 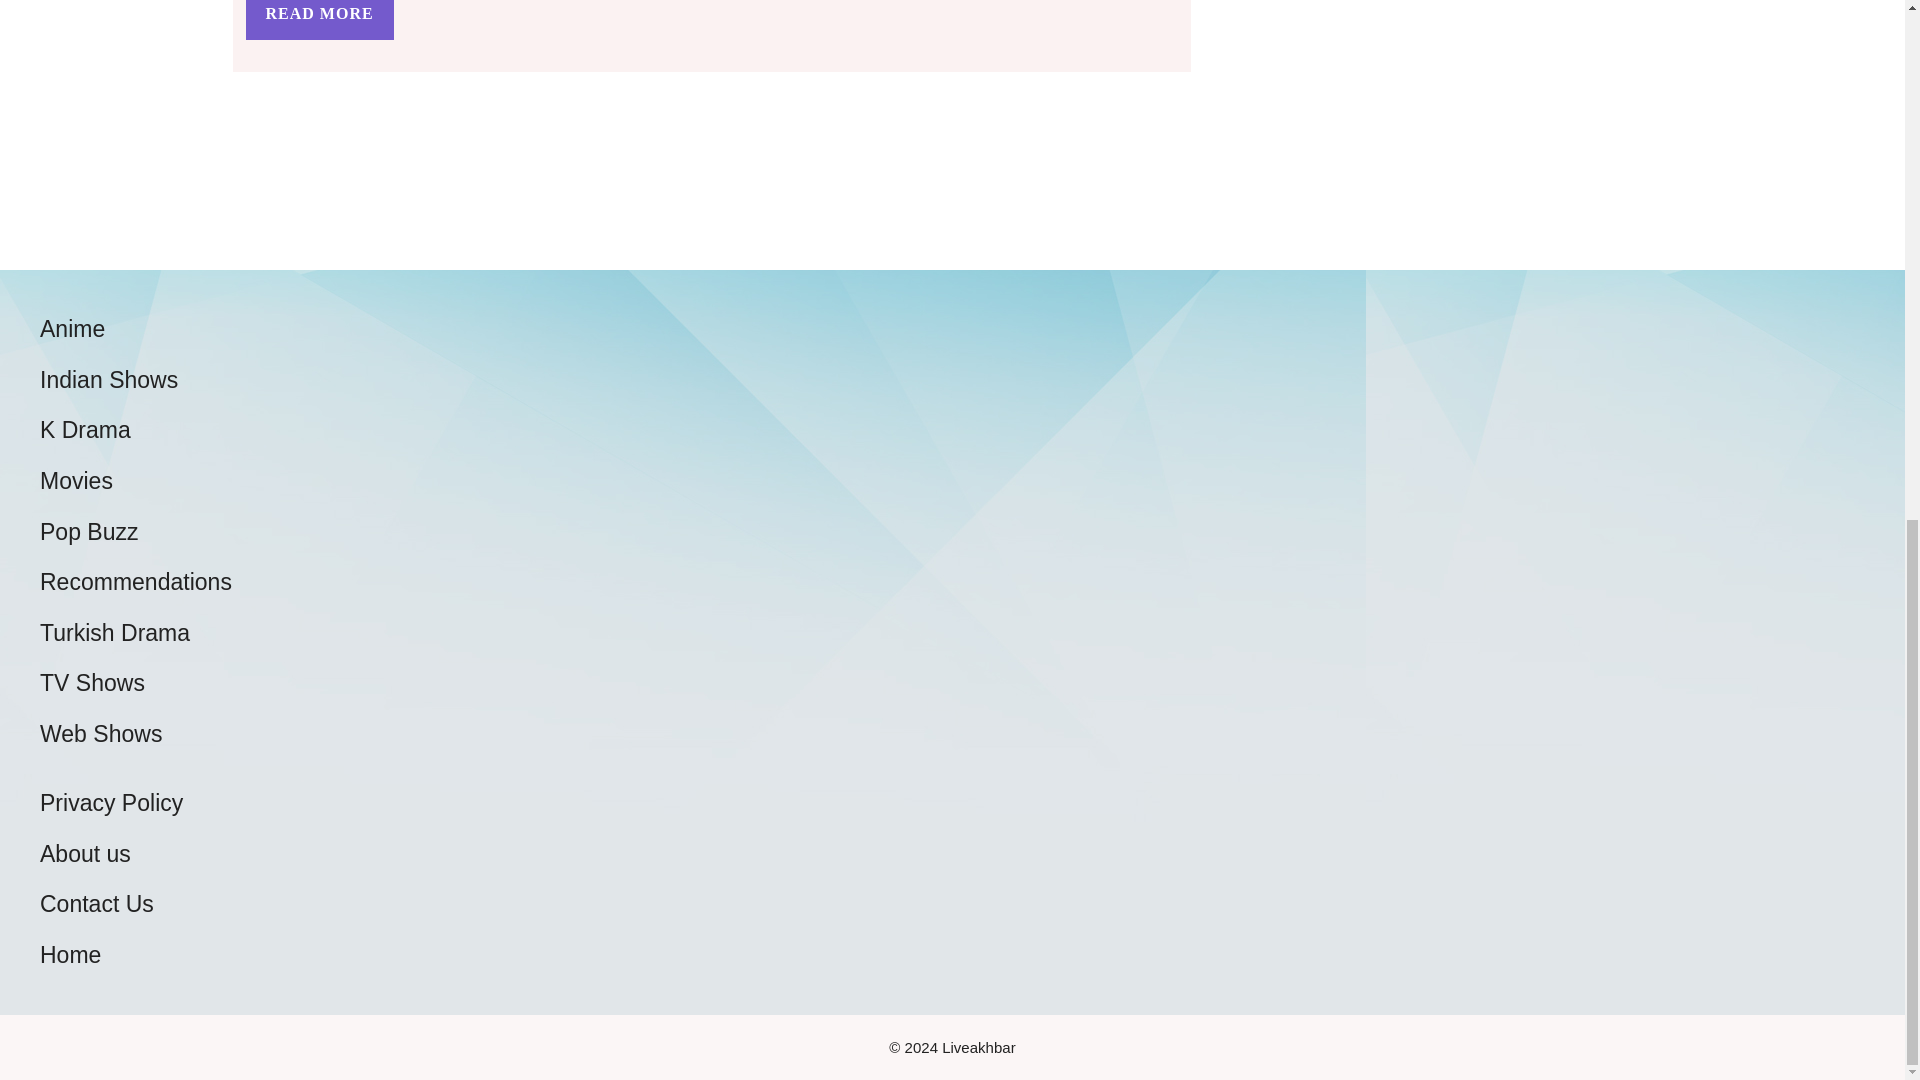 What do you see at coordinates (319, 20) in the screenshot?
I see `READ MORE` at bounding box center [319, 20].